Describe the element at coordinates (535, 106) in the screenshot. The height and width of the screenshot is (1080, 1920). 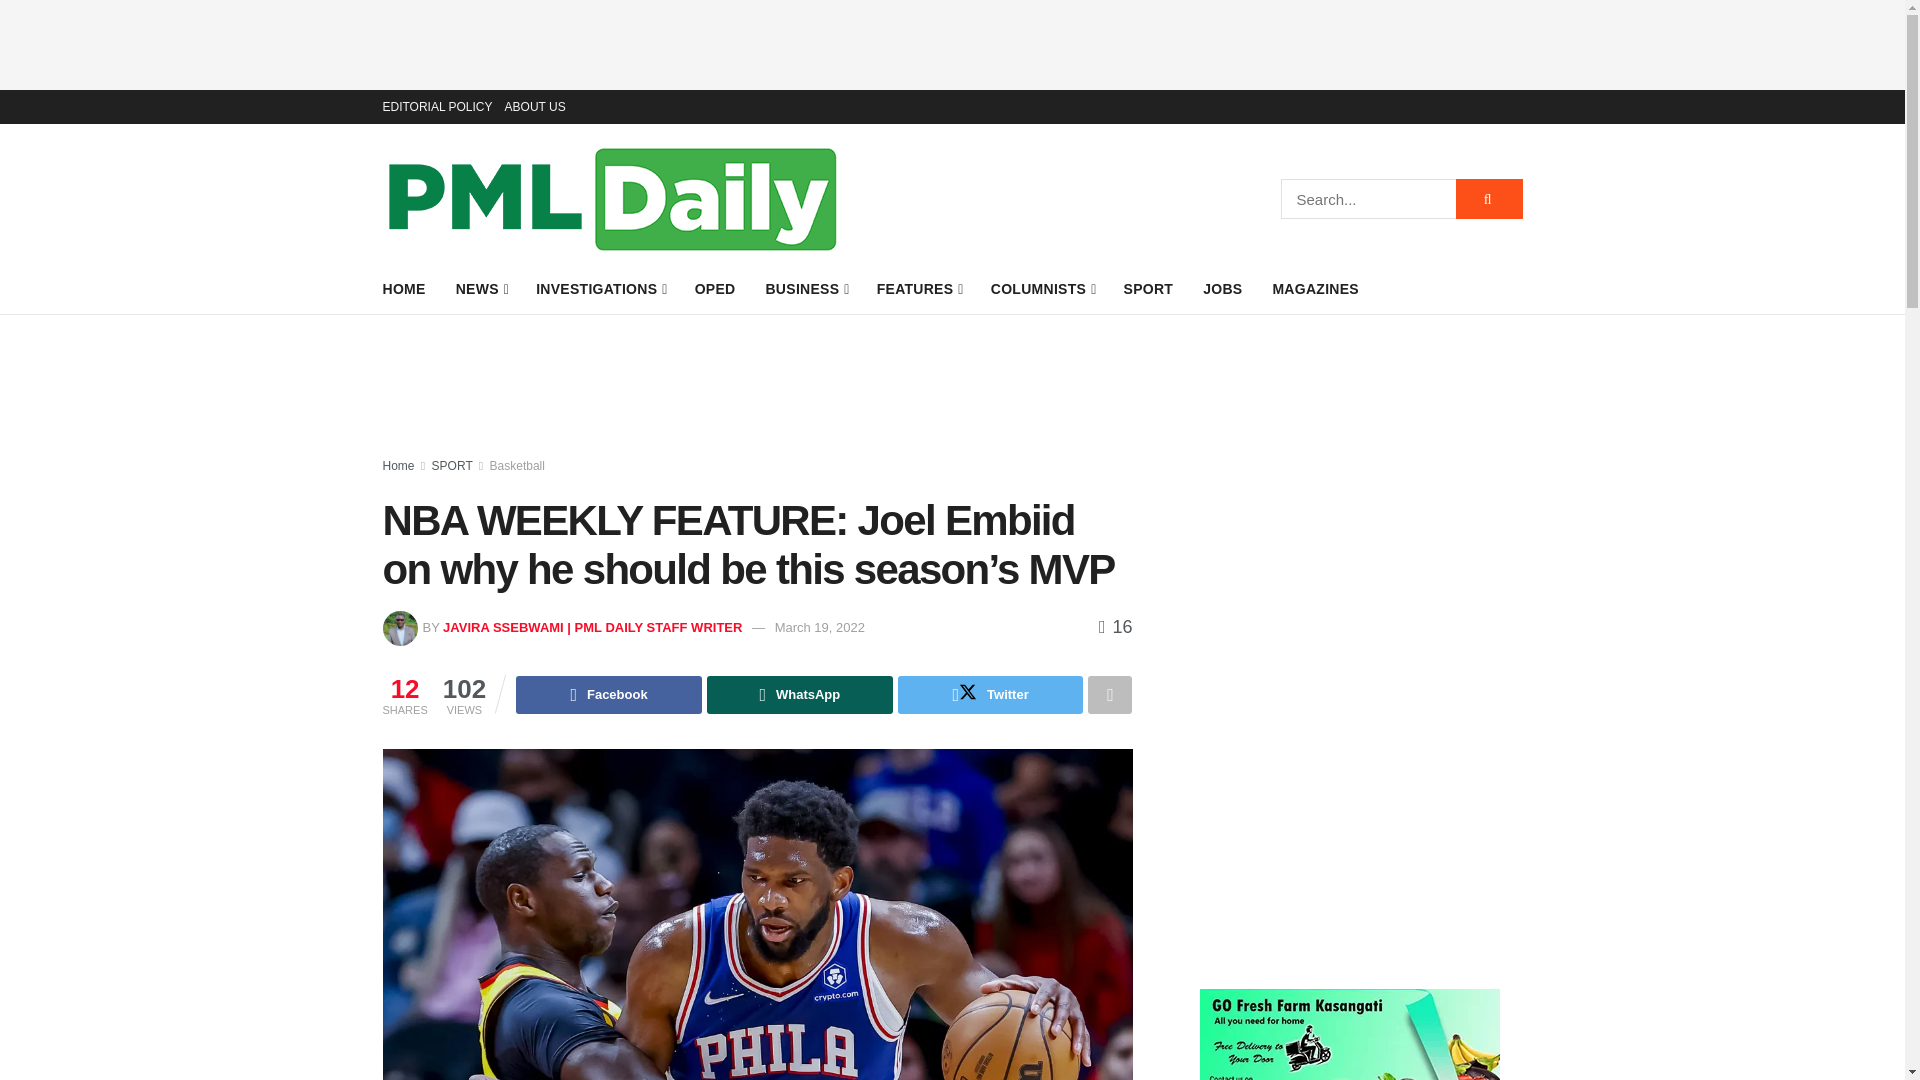
I see `ABOUT US` at that location.